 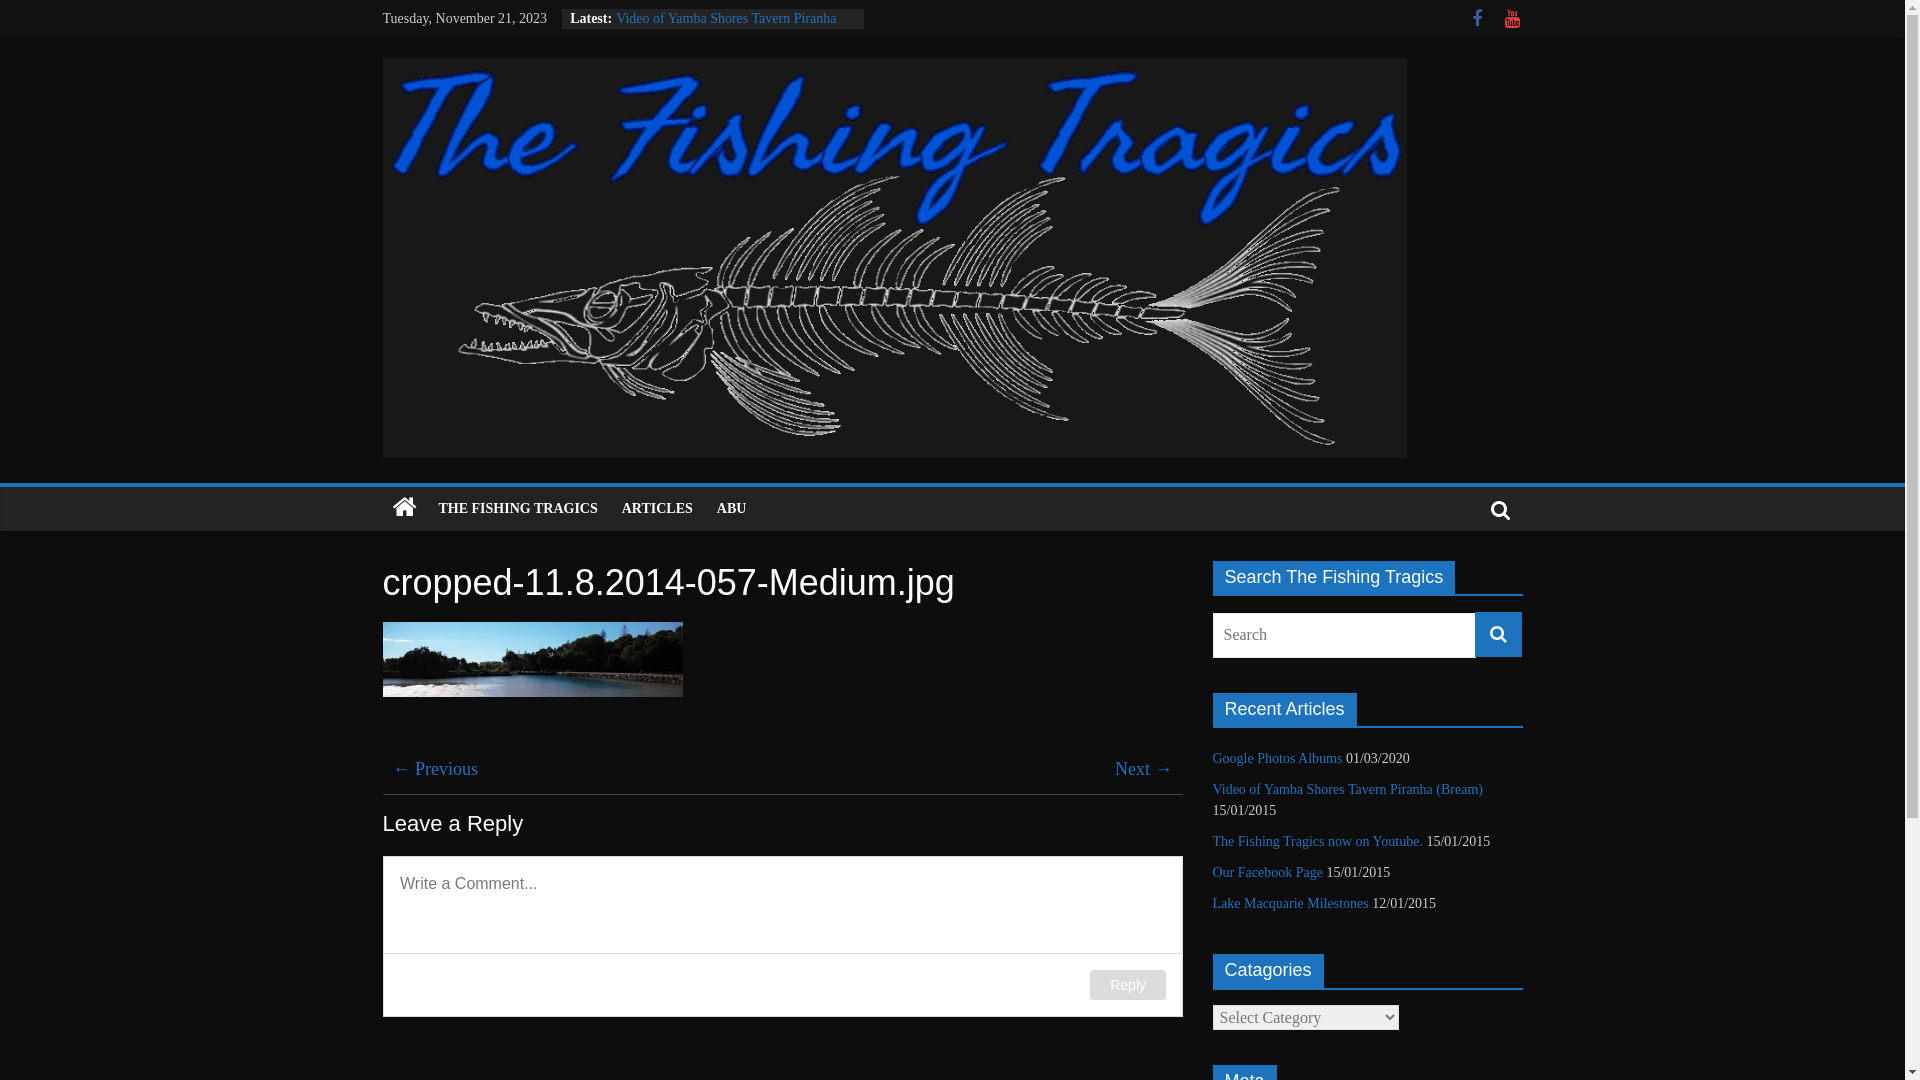 What do you see at coordinates (726, 28) in the screenshot?
I see `Video of Yamba Shores Tavern Piranha (Bream)` at bounding box center [726, 28].